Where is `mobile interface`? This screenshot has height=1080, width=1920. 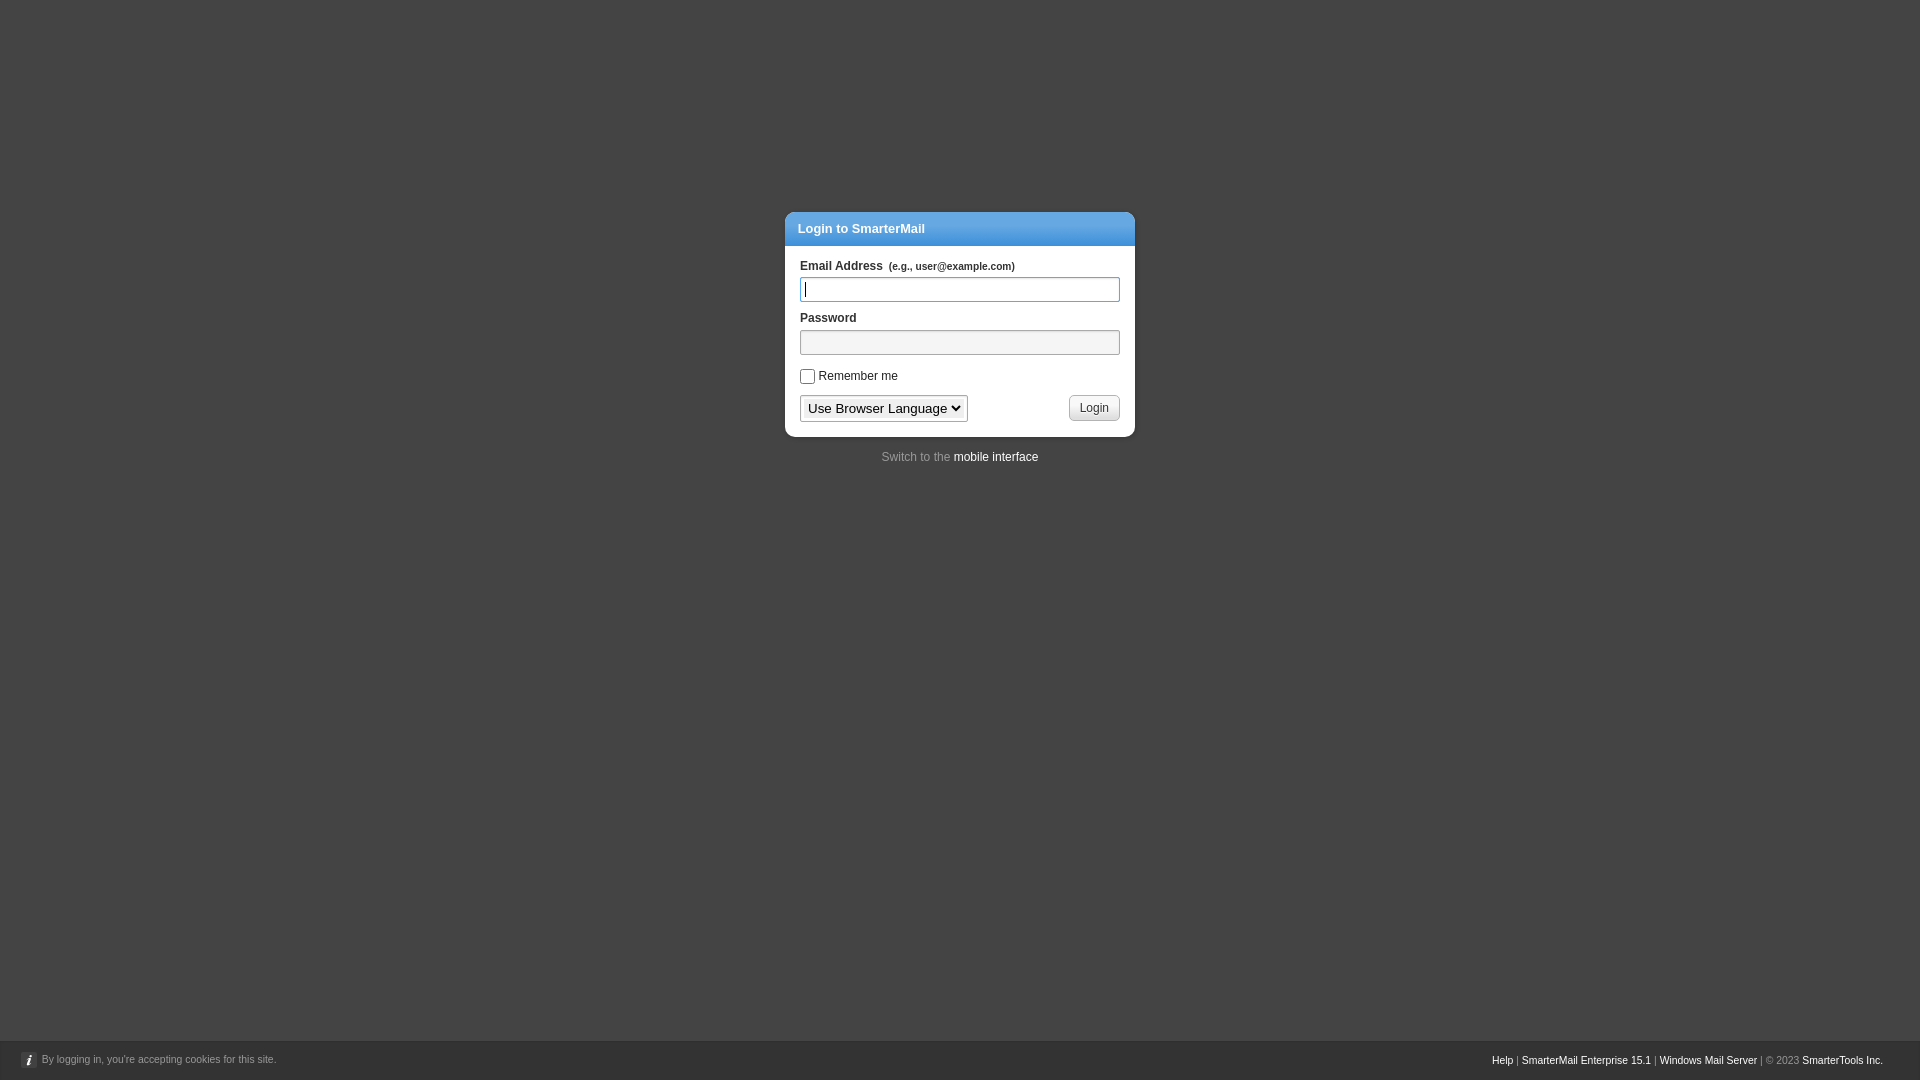
mobile interface is located at coordinates (996, 458).